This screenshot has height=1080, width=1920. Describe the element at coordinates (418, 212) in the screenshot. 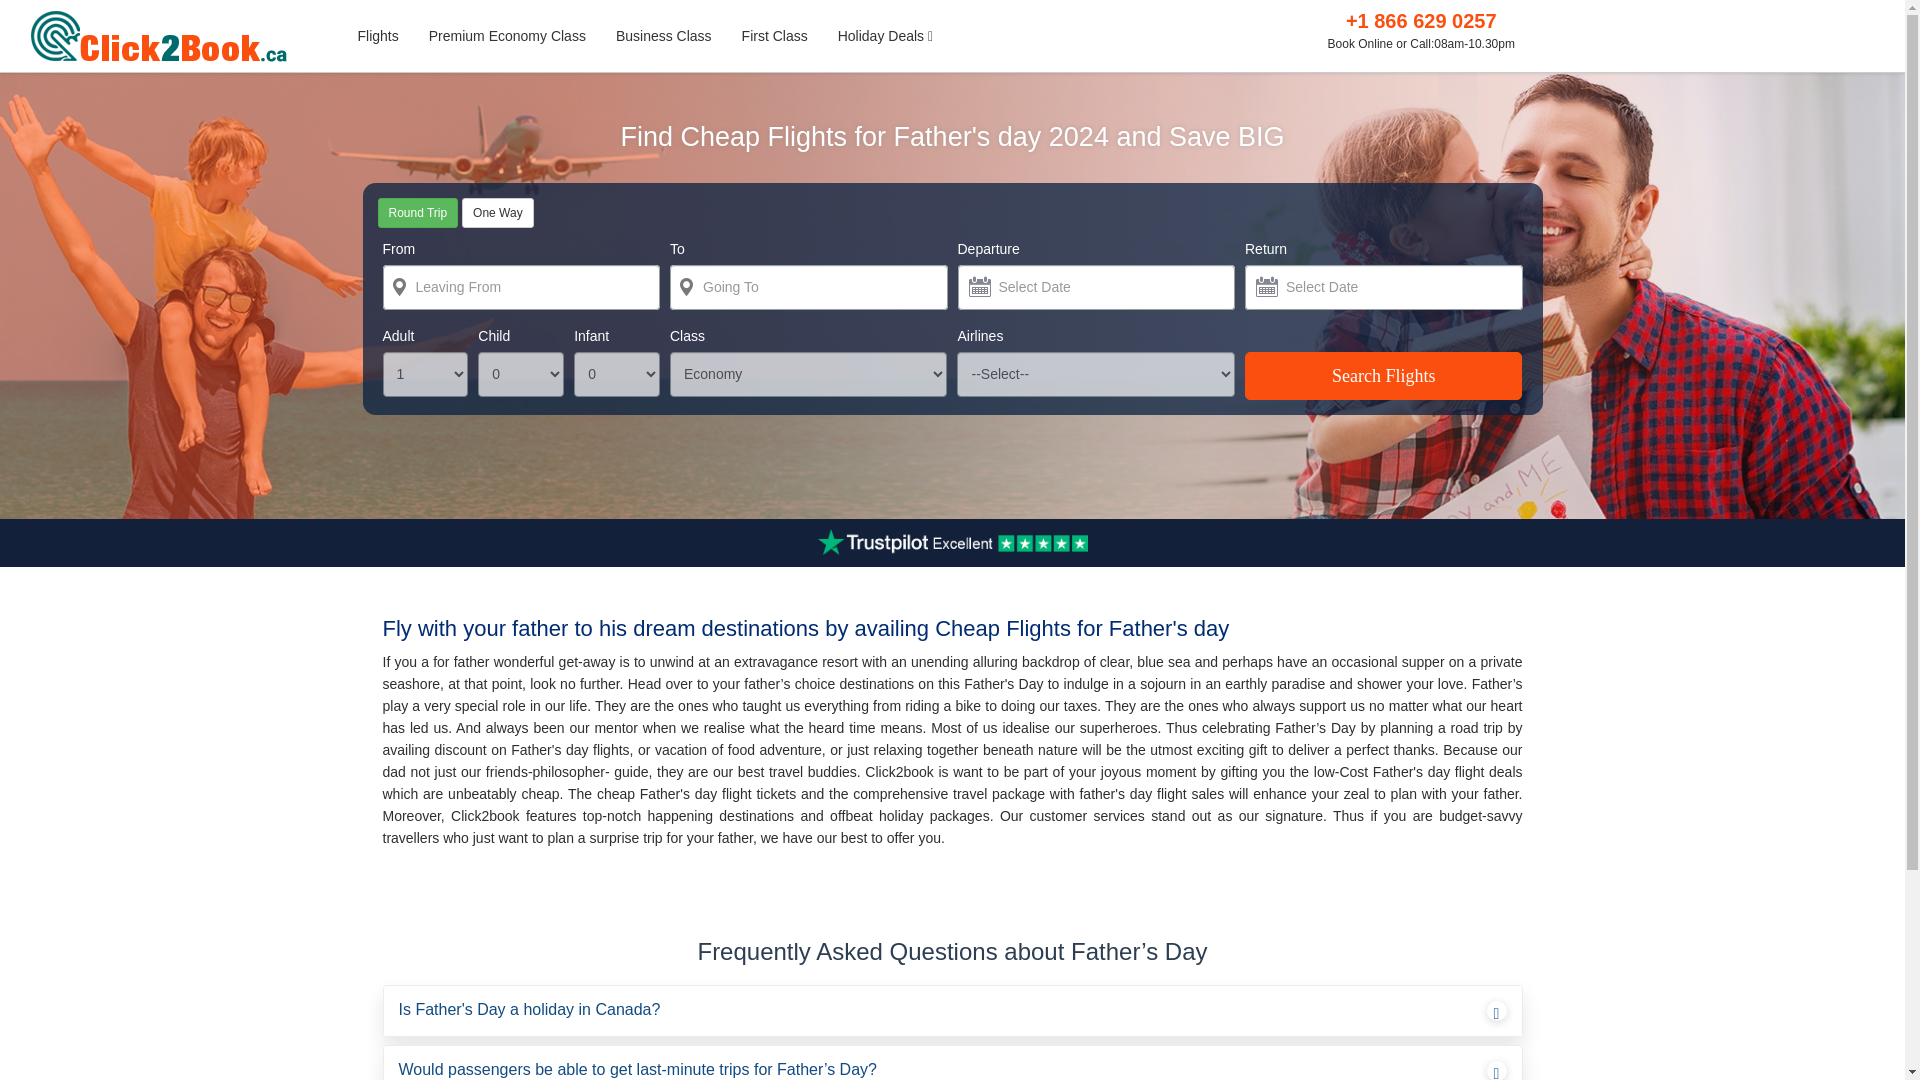

I see `Round Trip` at that location.